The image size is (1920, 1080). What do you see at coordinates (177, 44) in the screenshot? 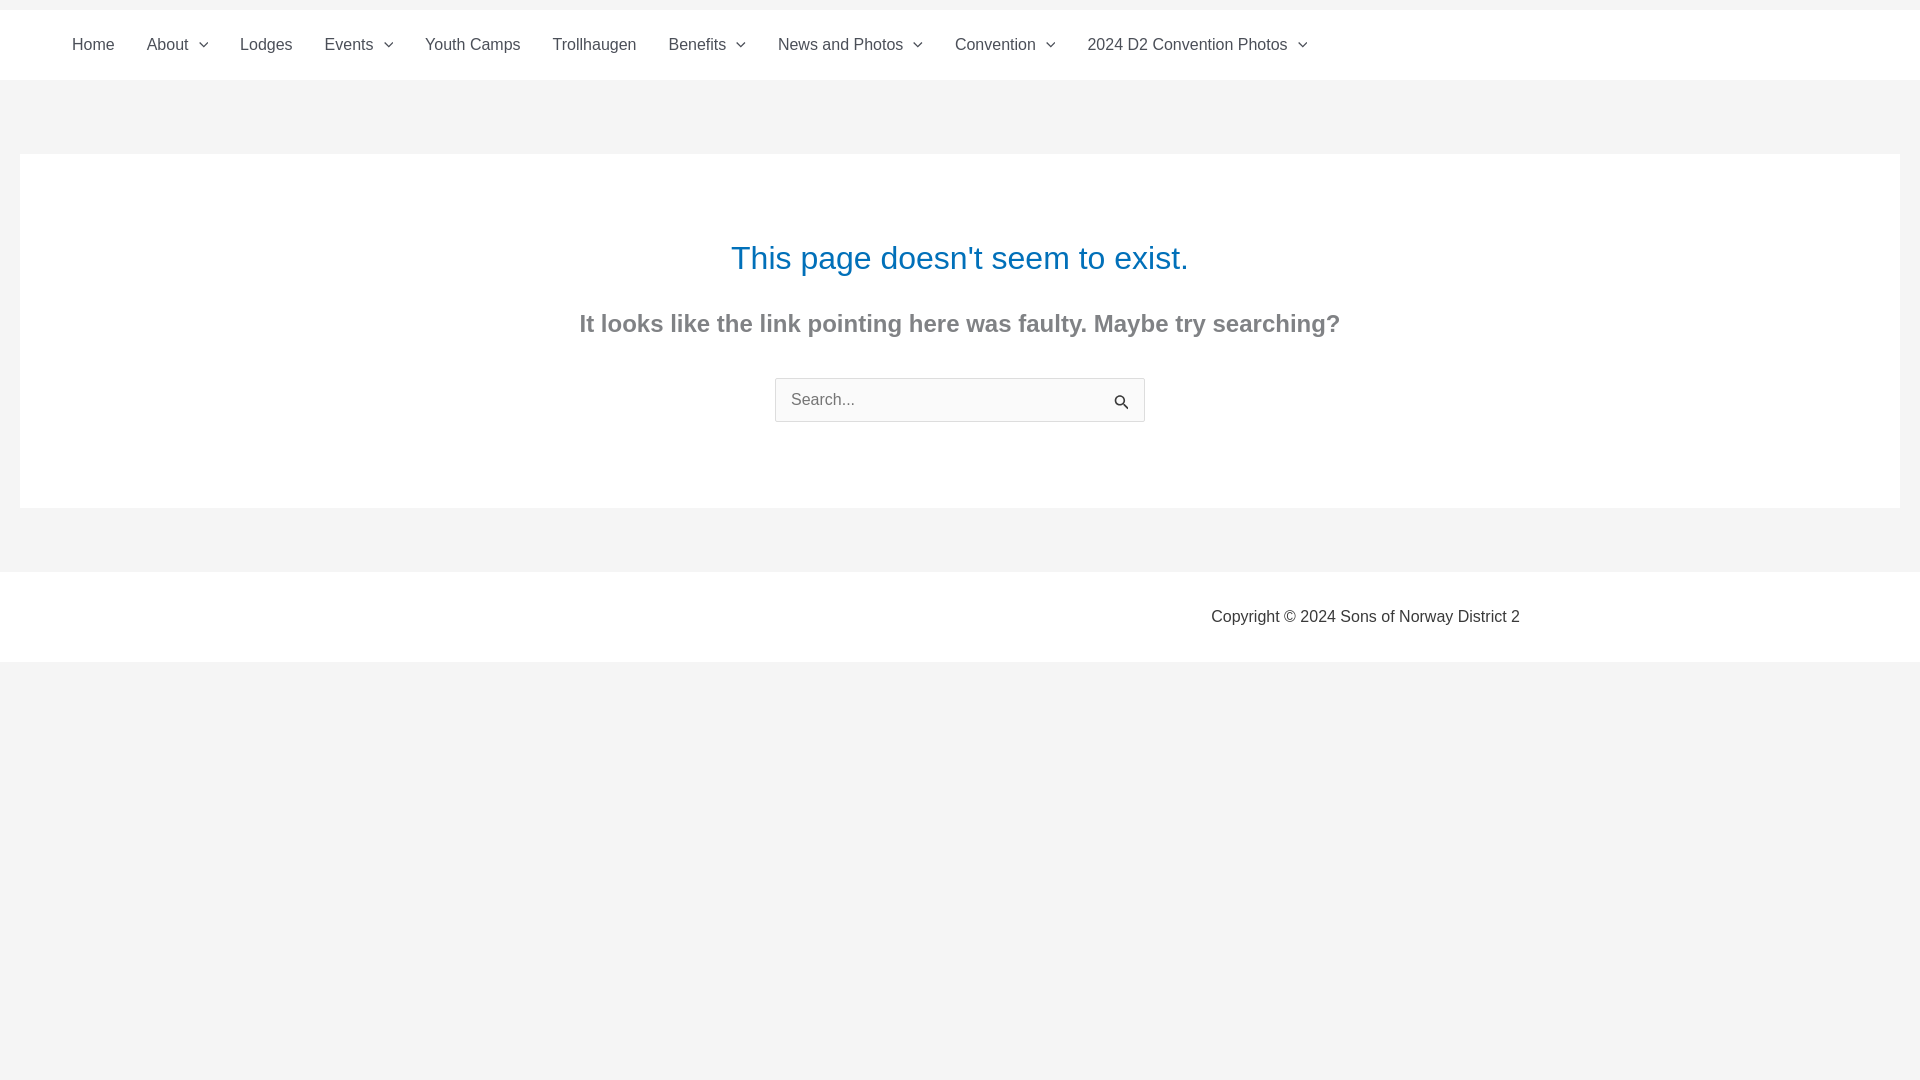
I see `About` at bounding box center [177, 44].